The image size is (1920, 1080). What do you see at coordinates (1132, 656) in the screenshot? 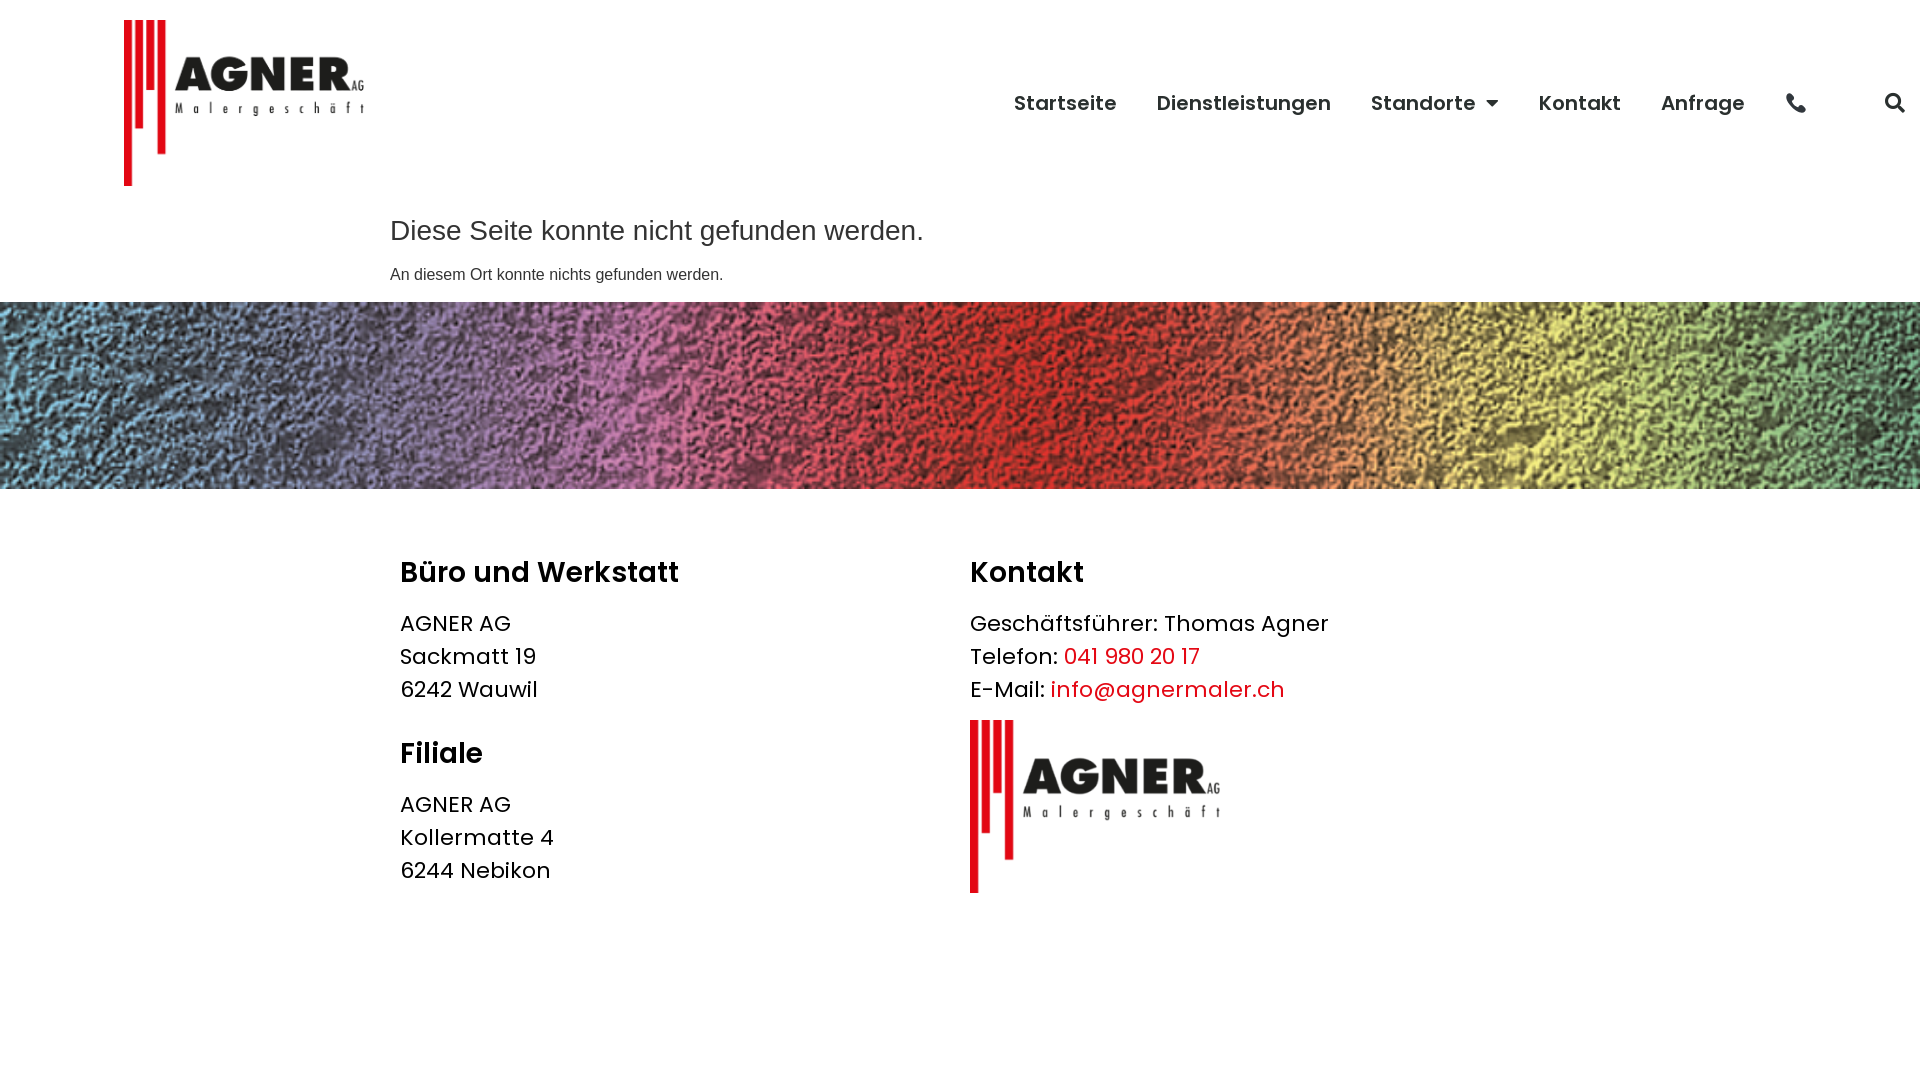
I see `041 980 20 17` at bounding box center [1132, 656].